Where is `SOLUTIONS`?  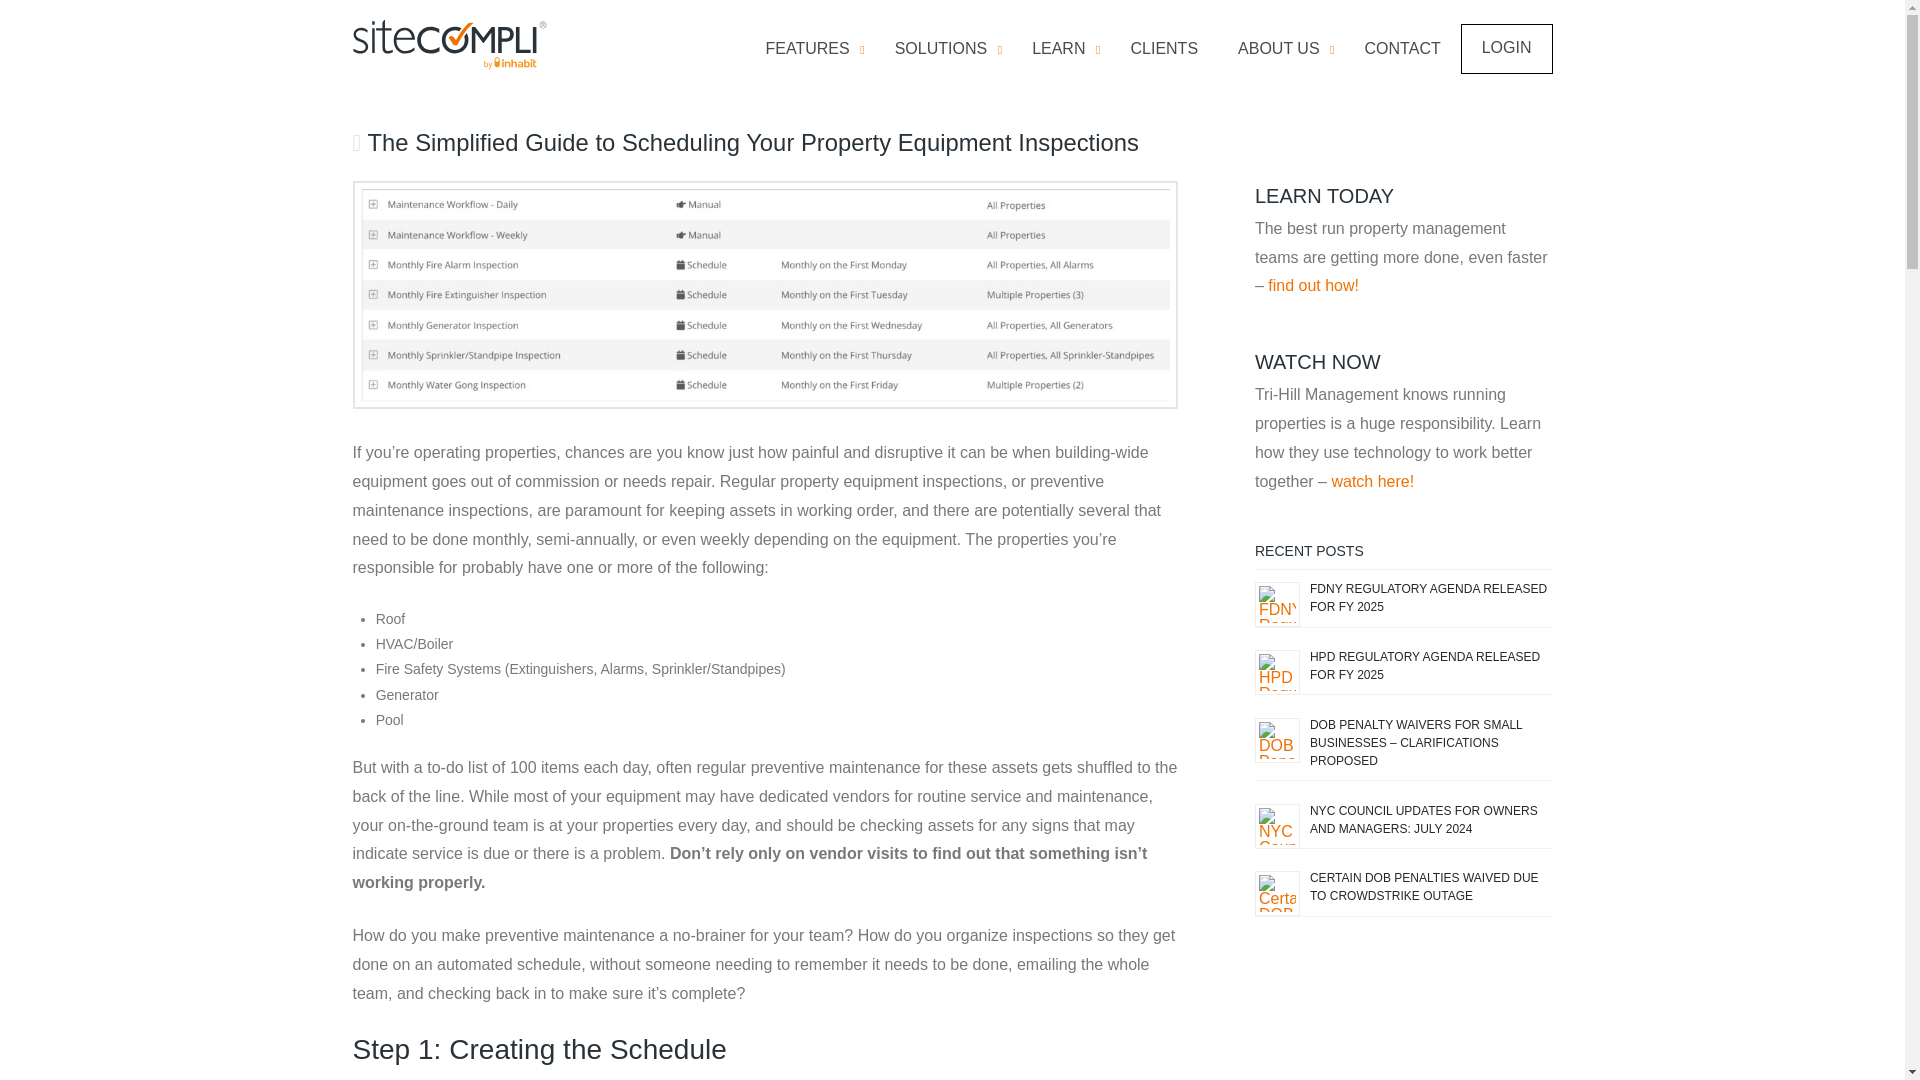
SOLUTIONS is located at coordinates (1150, 48).